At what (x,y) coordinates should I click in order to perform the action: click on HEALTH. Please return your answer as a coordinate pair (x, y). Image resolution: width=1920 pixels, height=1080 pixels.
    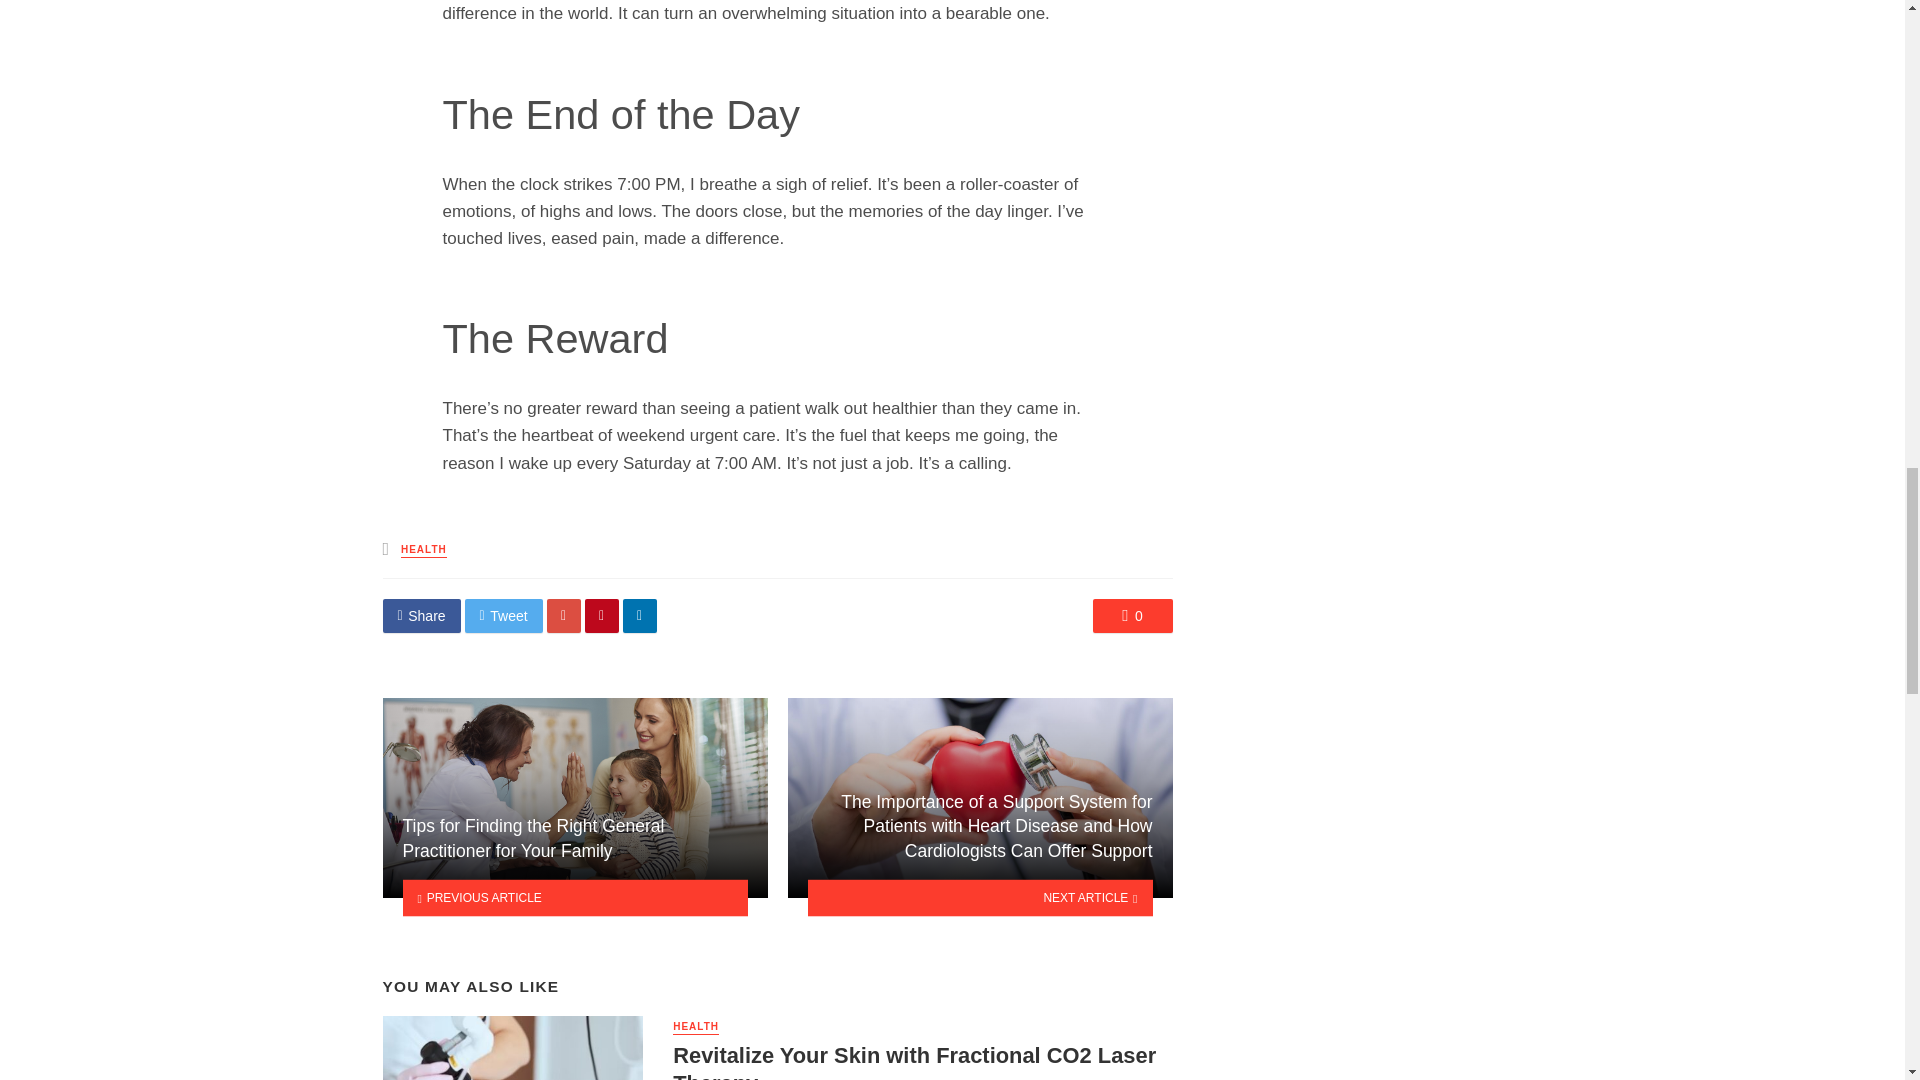
    Looking at the image, I should click on (696, 1026).